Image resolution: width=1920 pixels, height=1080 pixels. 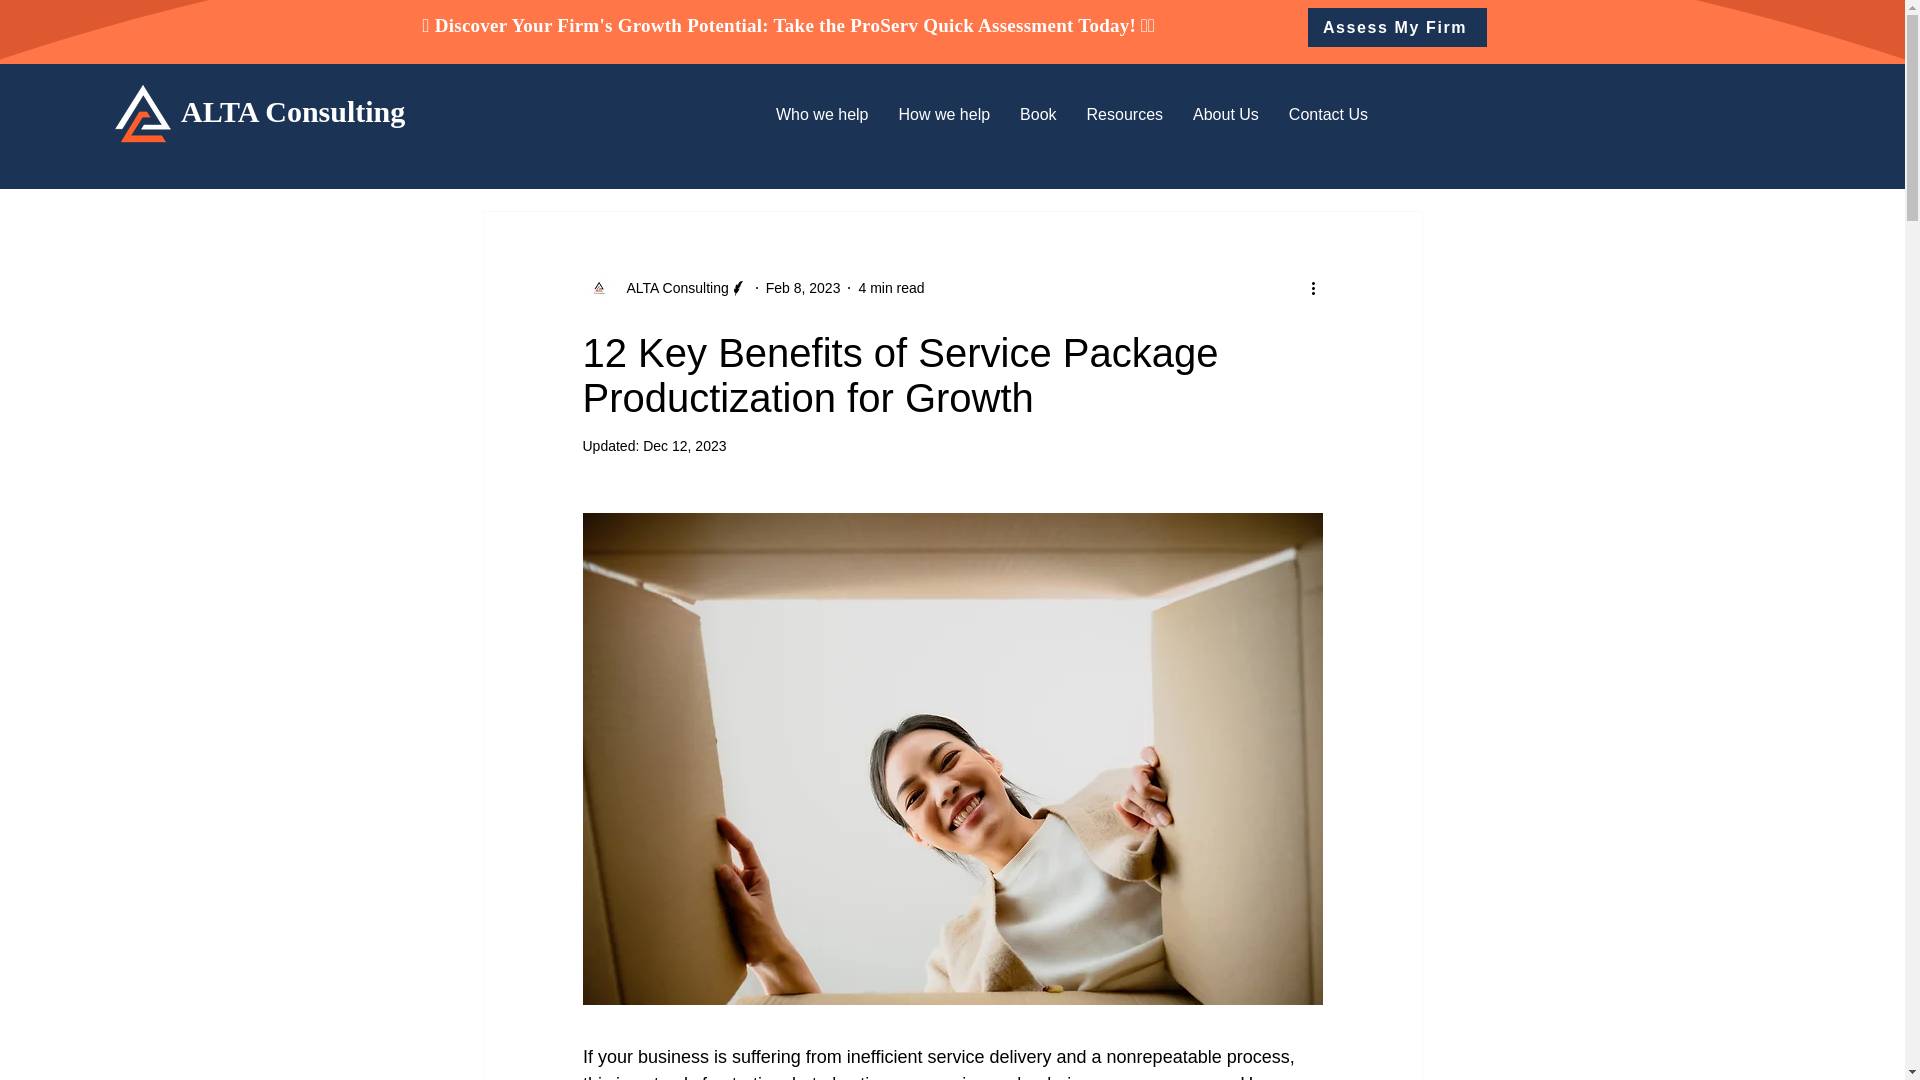 What do you see at coordinates (1396, 27) in the screenshot?
I see `Assess My Firm` at bounding box center [1396, 27].